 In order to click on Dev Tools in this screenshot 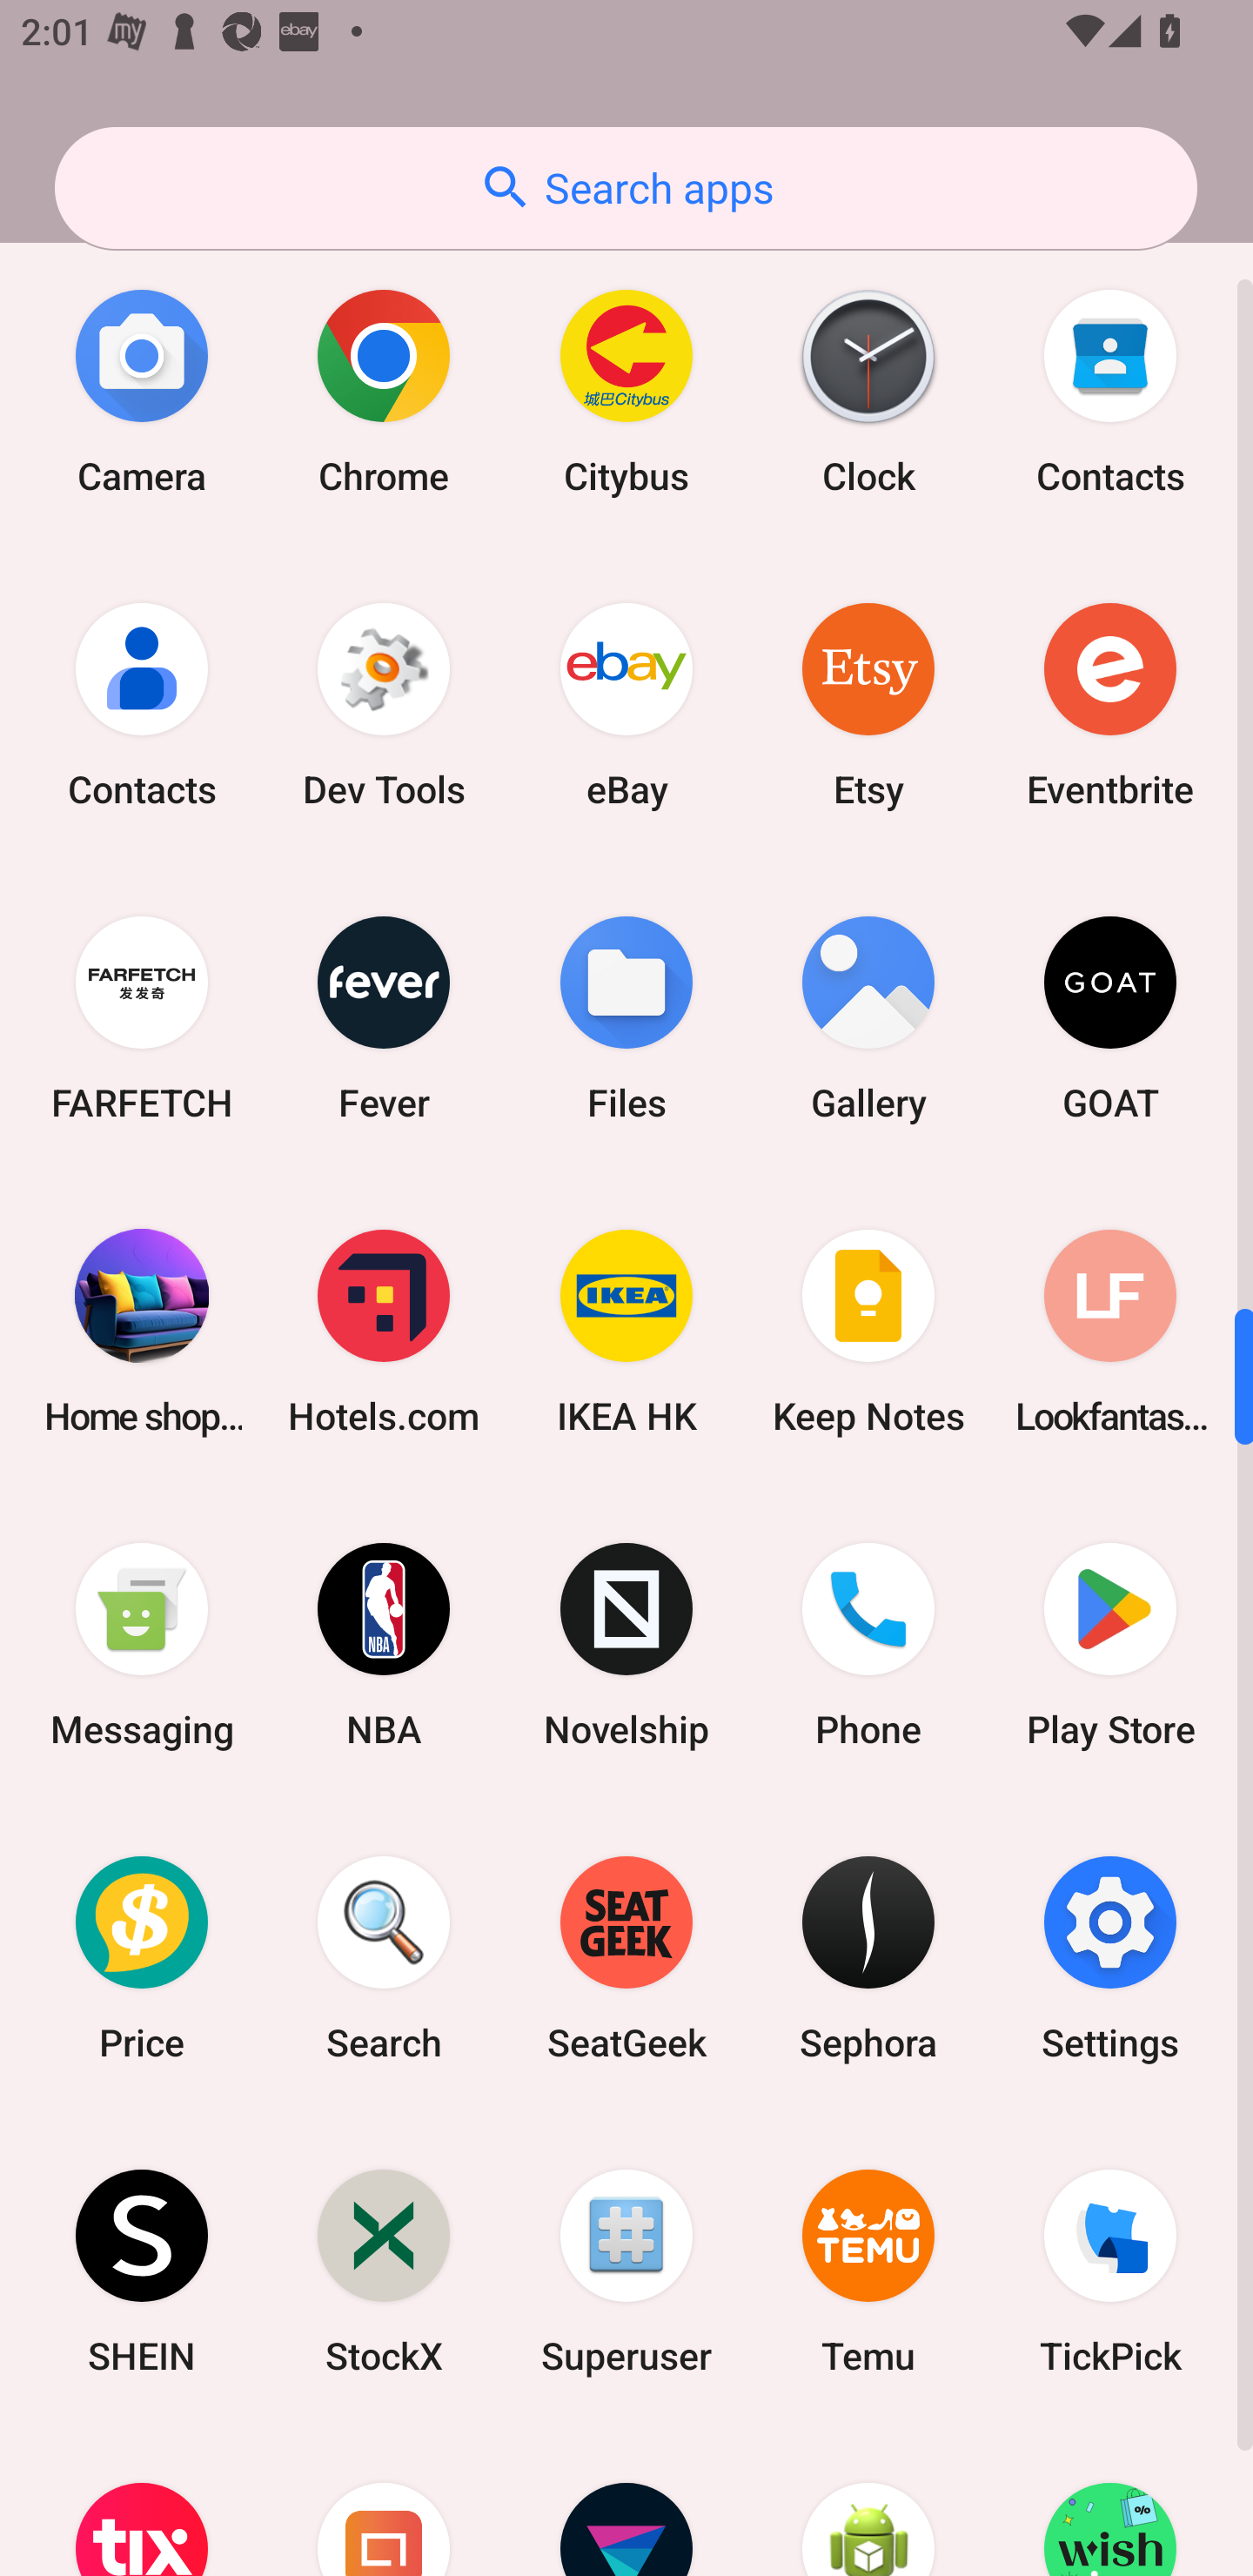, I will do `click(384, 704)`.